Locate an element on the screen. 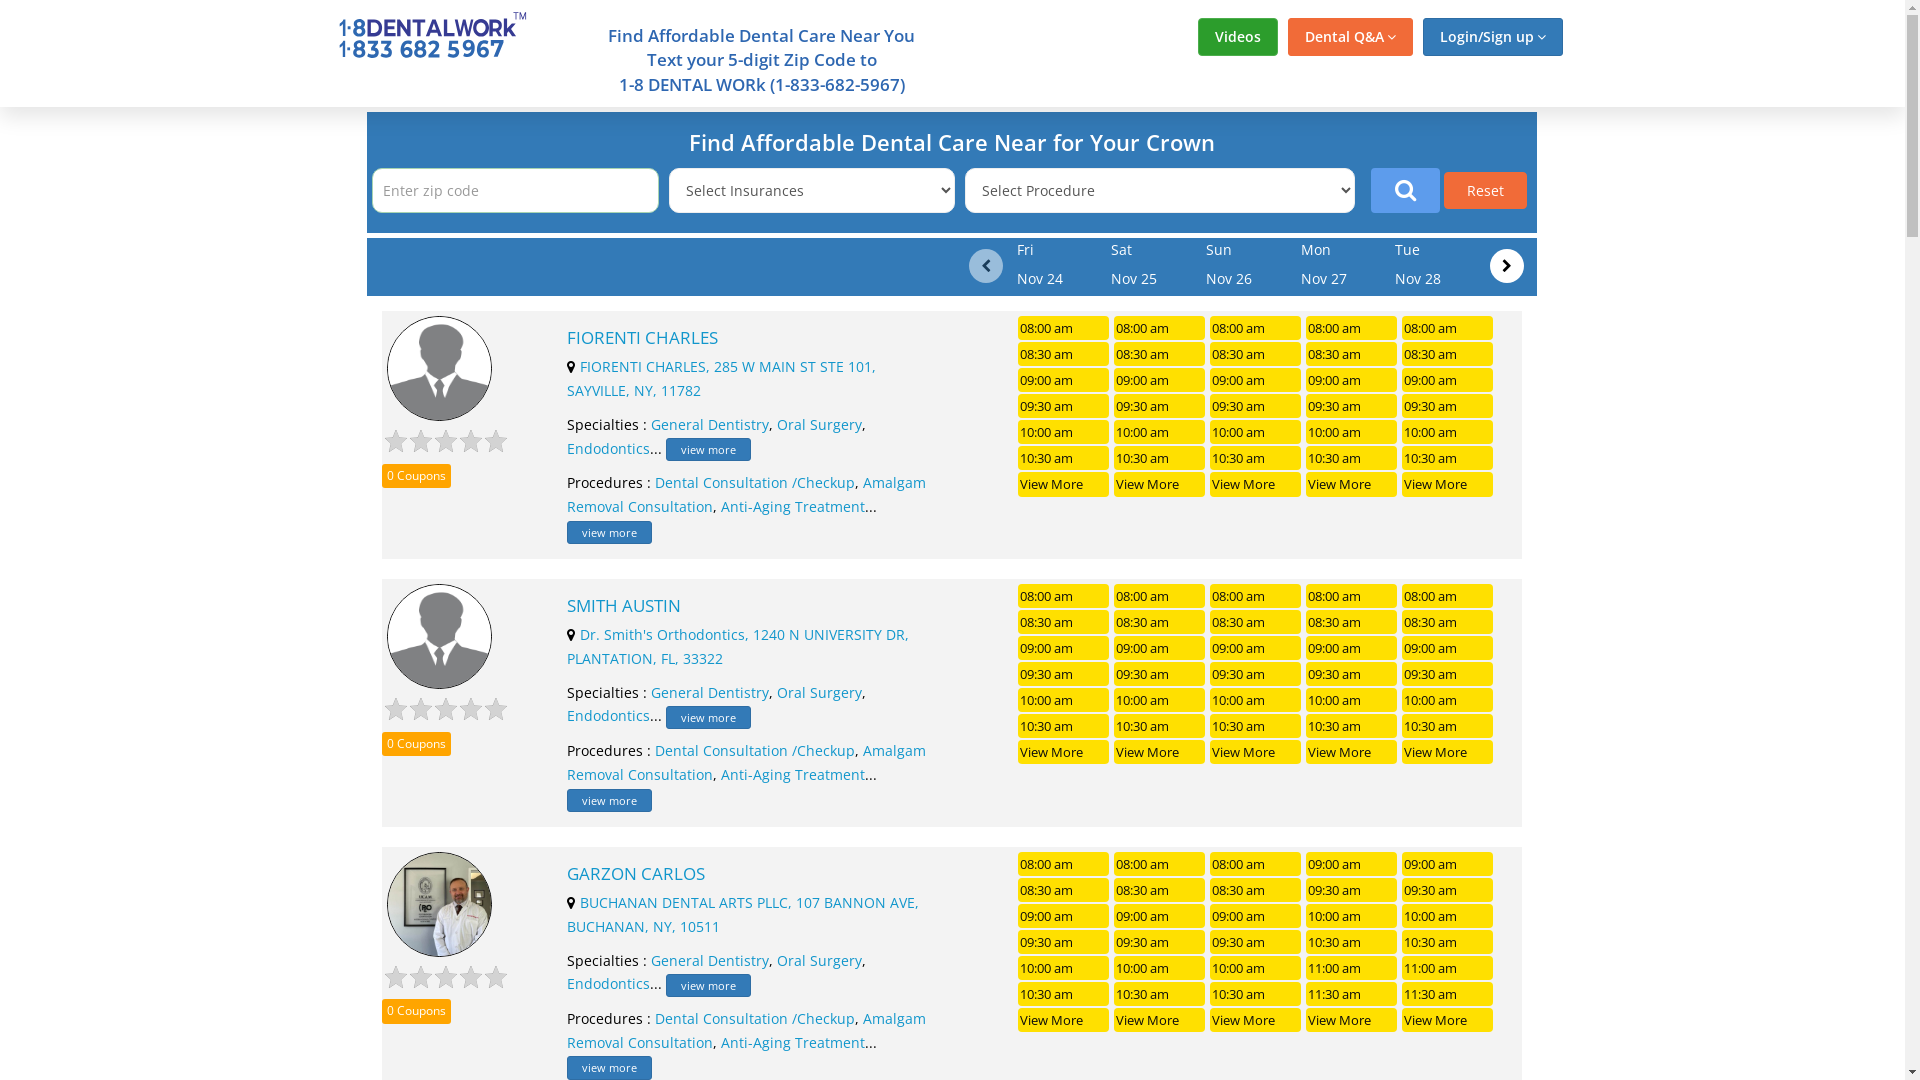 The image size is (1920, 1080). view more is located at coordinates (610, 800).